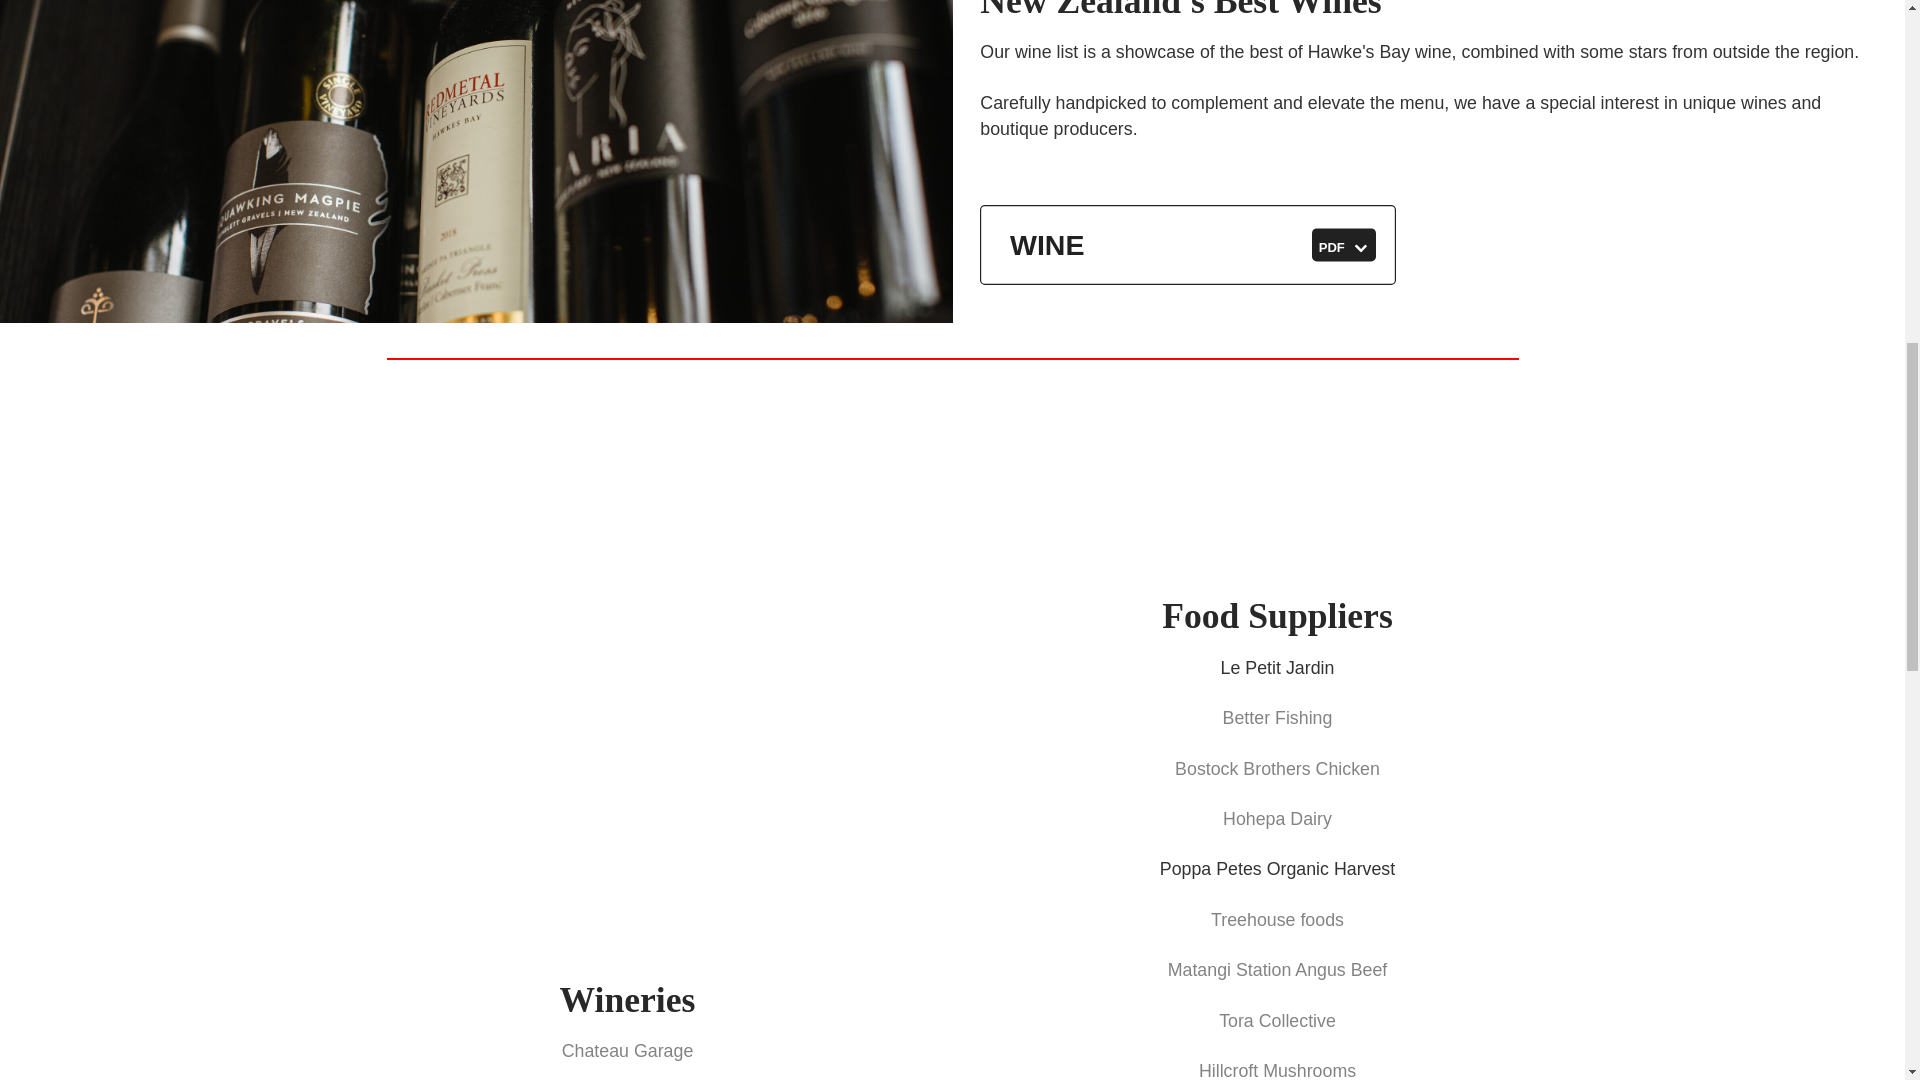  Describe the element at coordinates (1278, 1020) in the screenshot. I see `Better Fishing` at that location.